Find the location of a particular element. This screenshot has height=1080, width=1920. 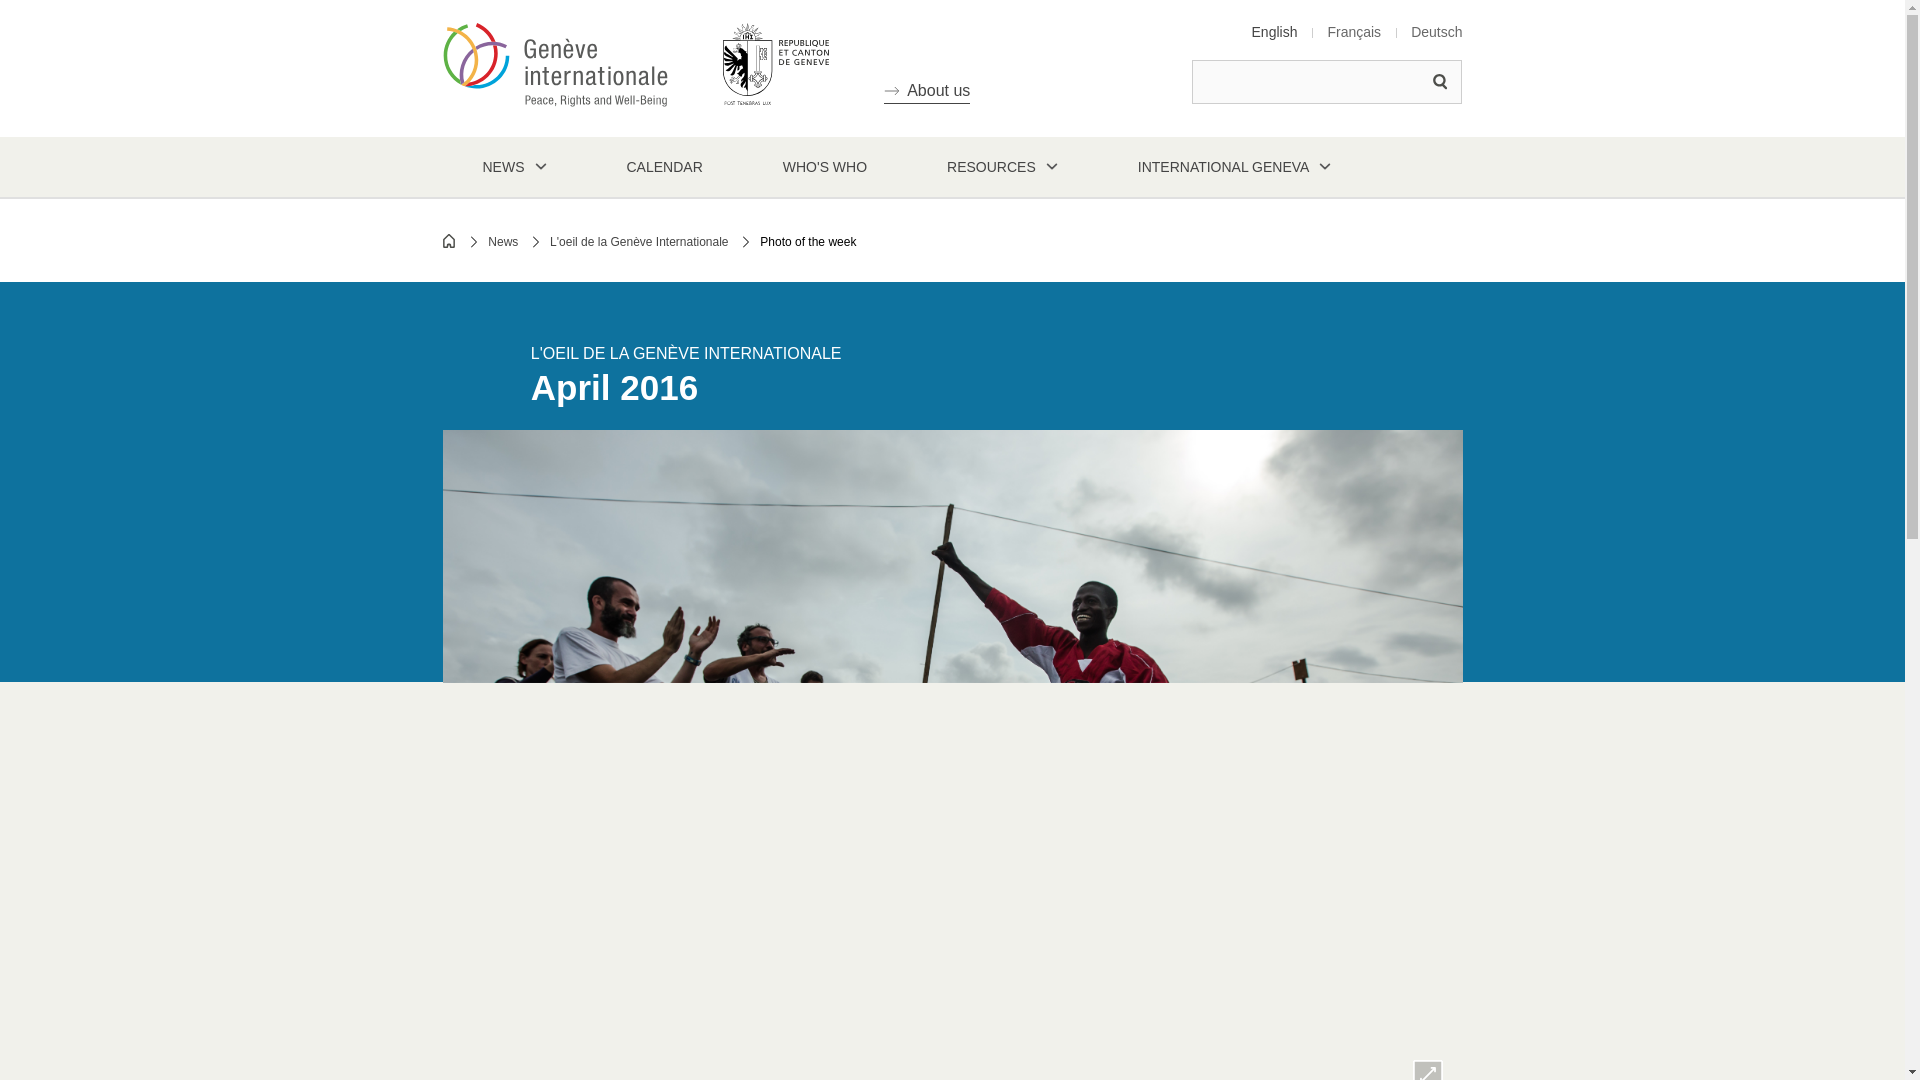

WHO'S WHO is located at coordinates (824, 166).